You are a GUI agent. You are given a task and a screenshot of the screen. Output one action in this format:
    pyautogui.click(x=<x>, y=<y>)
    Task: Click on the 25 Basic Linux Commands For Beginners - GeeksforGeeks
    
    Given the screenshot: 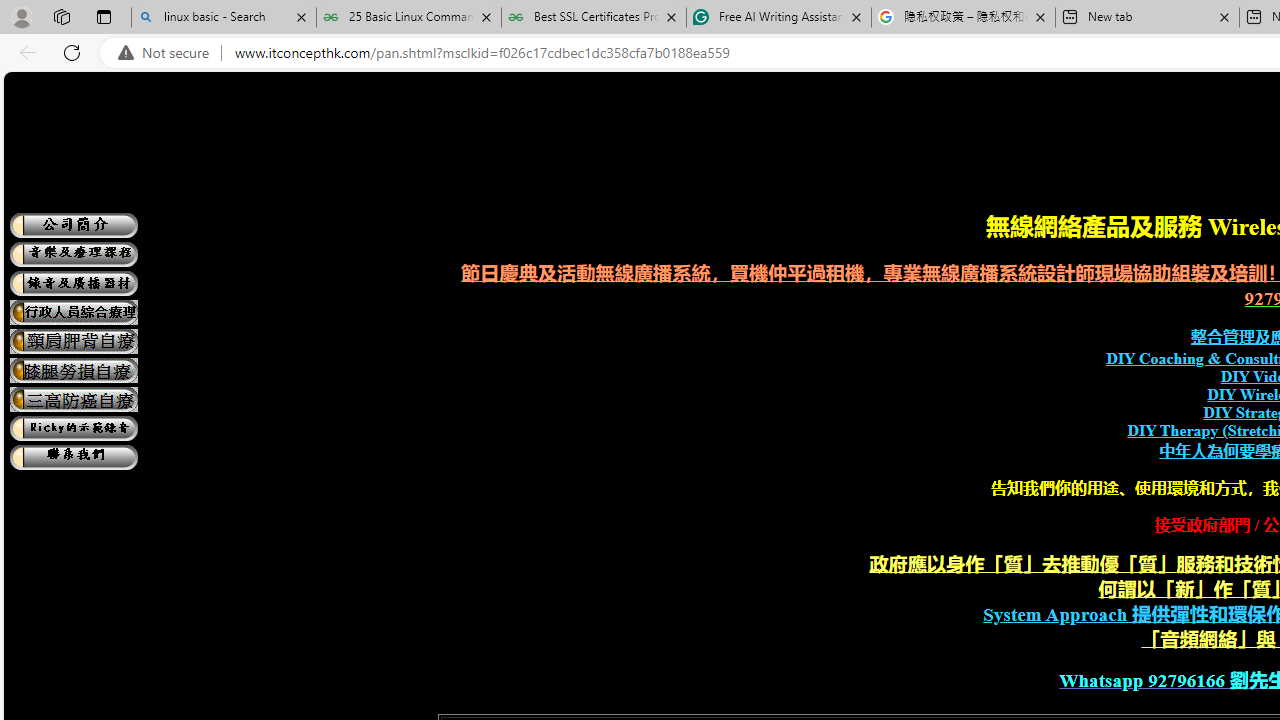 What is the action you would take?
    pyautogui.click(x=408, y=18)
    